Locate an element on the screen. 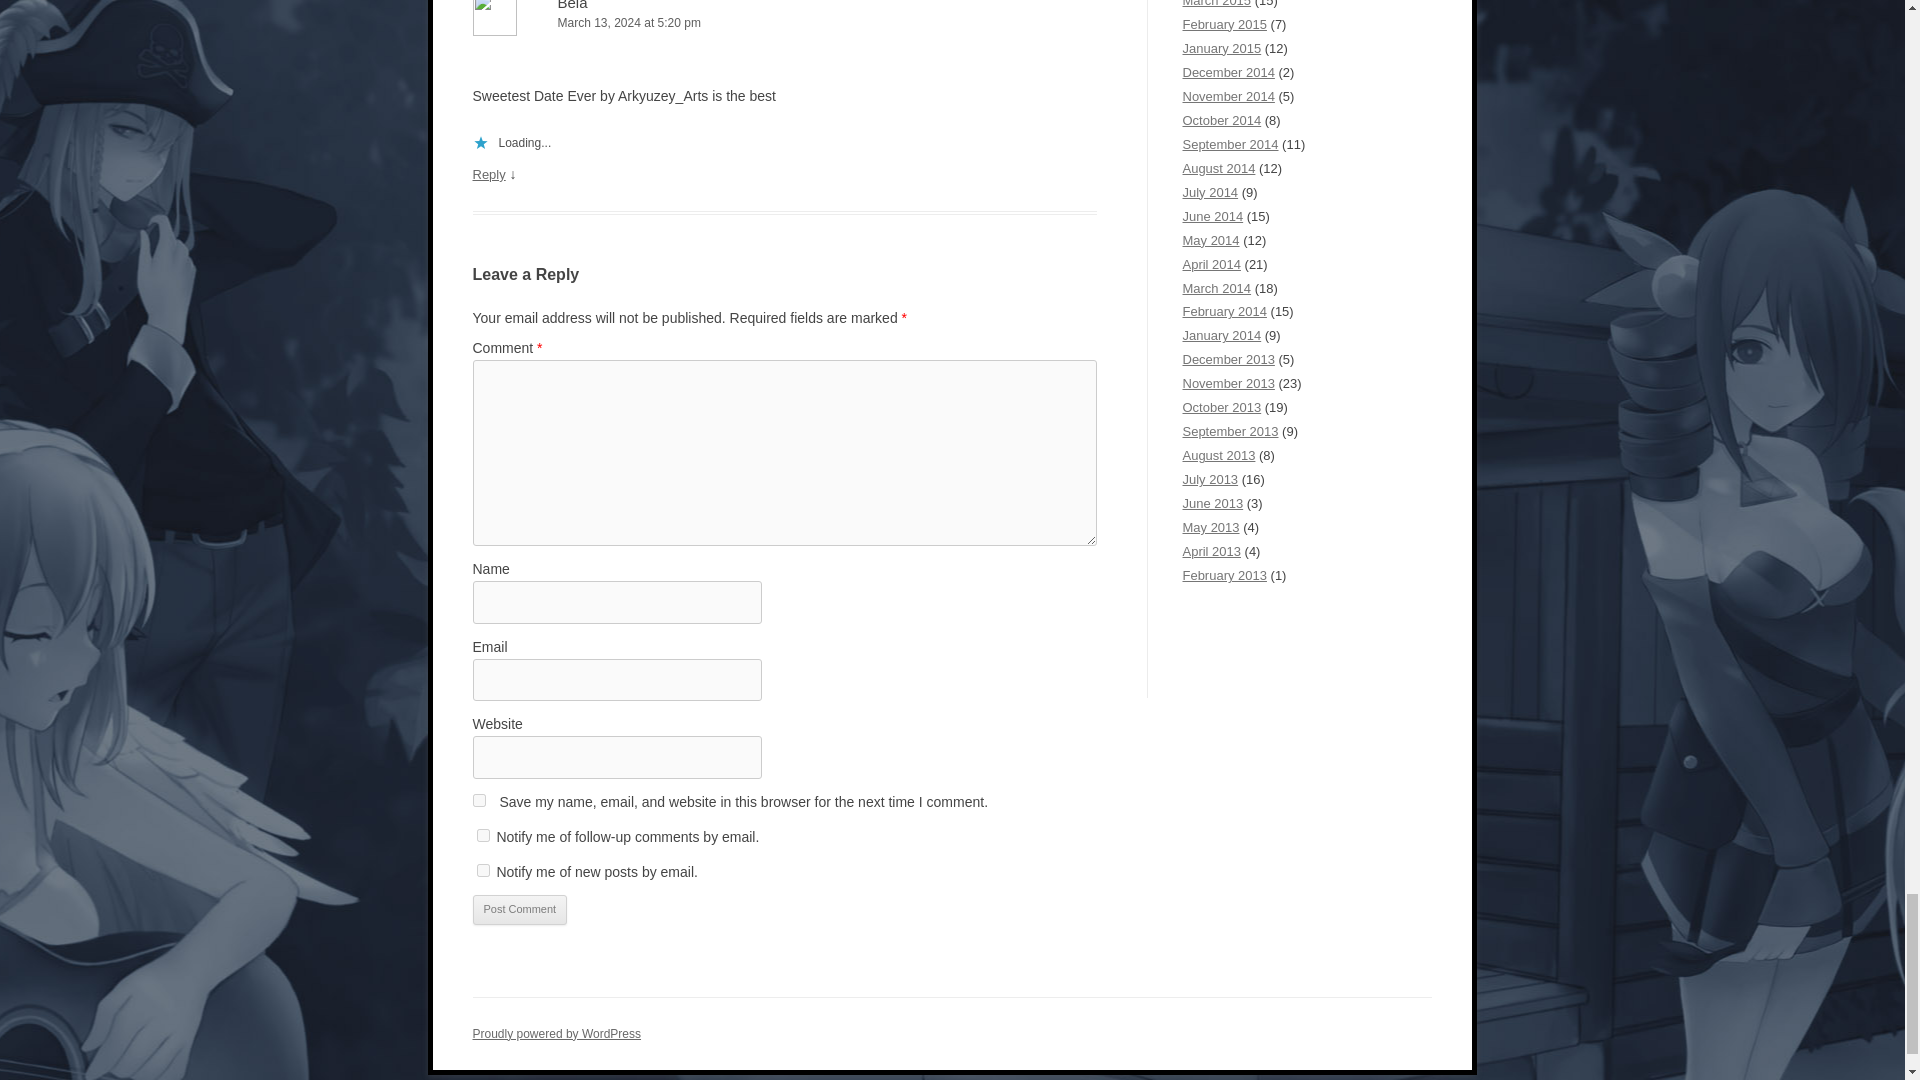  Semantic Personal Publishing Platform is located at coordinates (556, 1034).